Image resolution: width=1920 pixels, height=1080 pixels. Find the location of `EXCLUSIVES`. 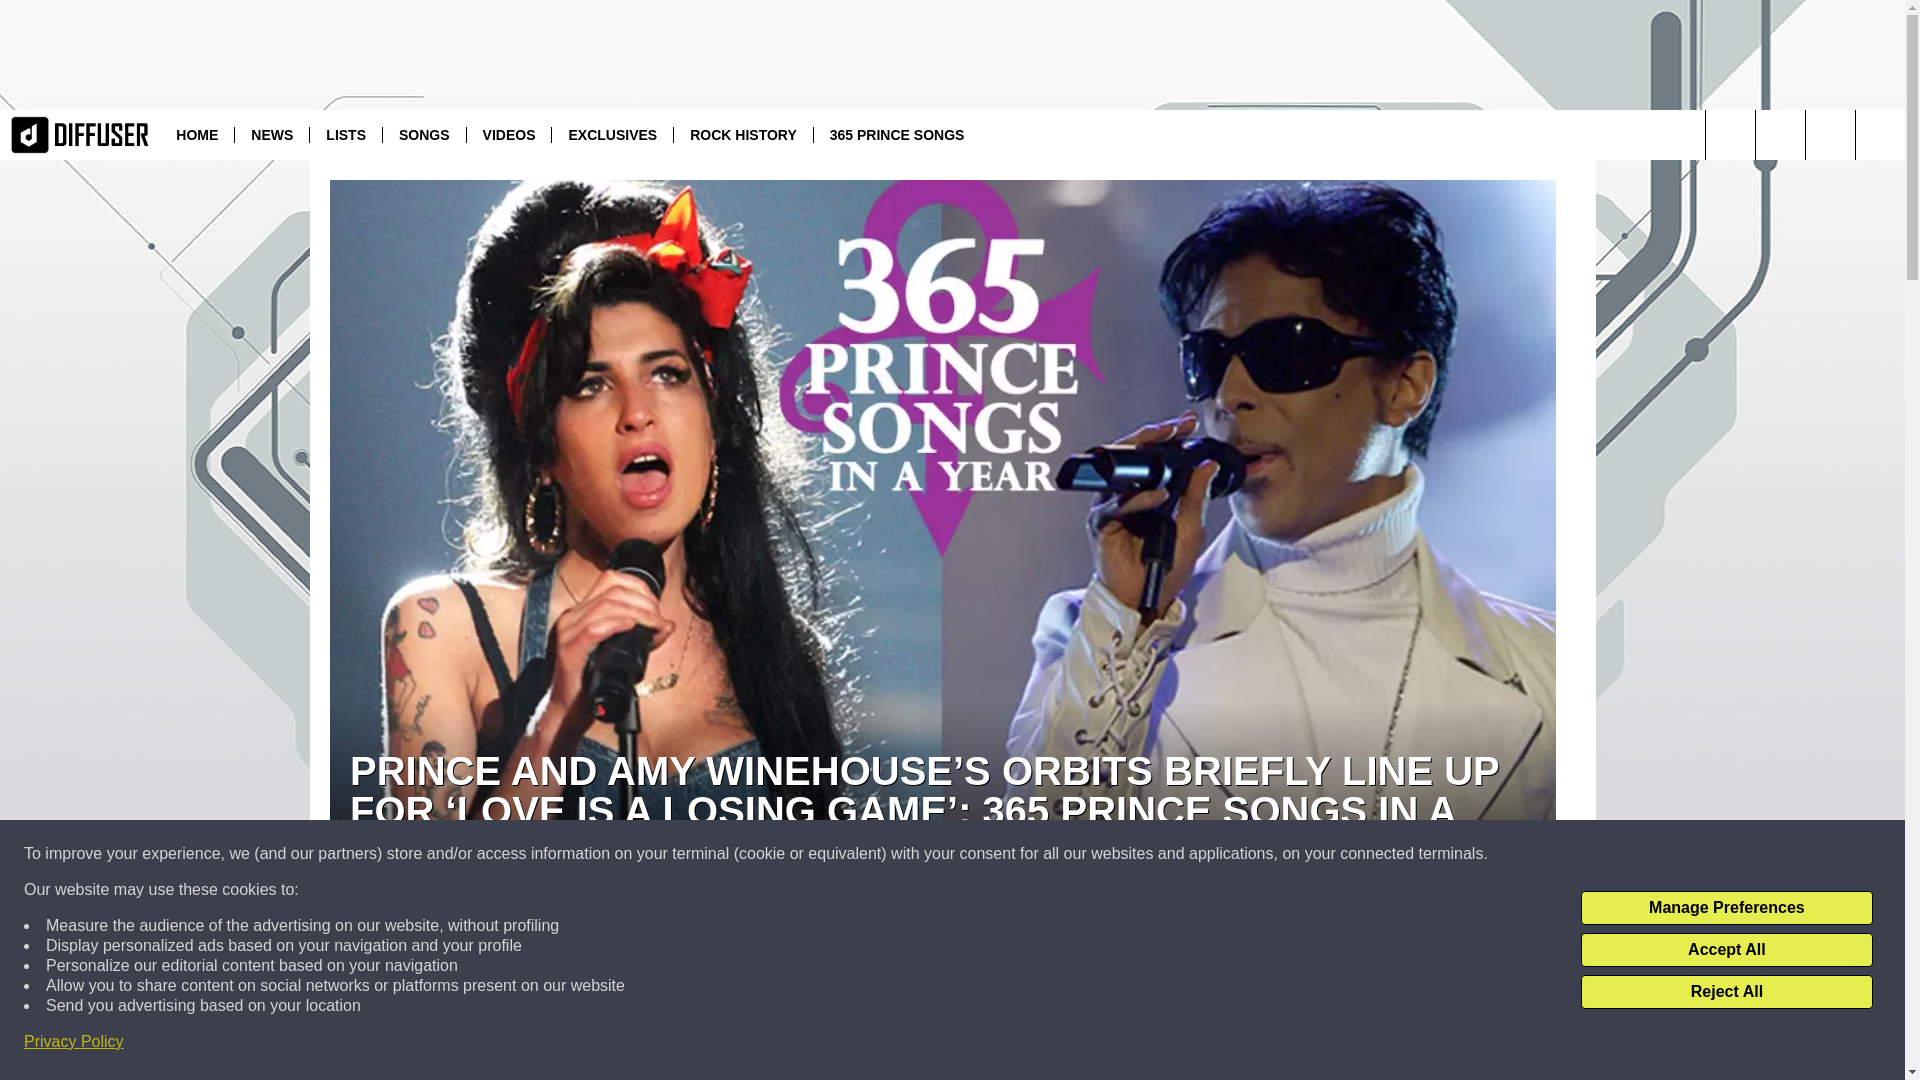

EXCLUSIVES is located at coordinates (612, 134).